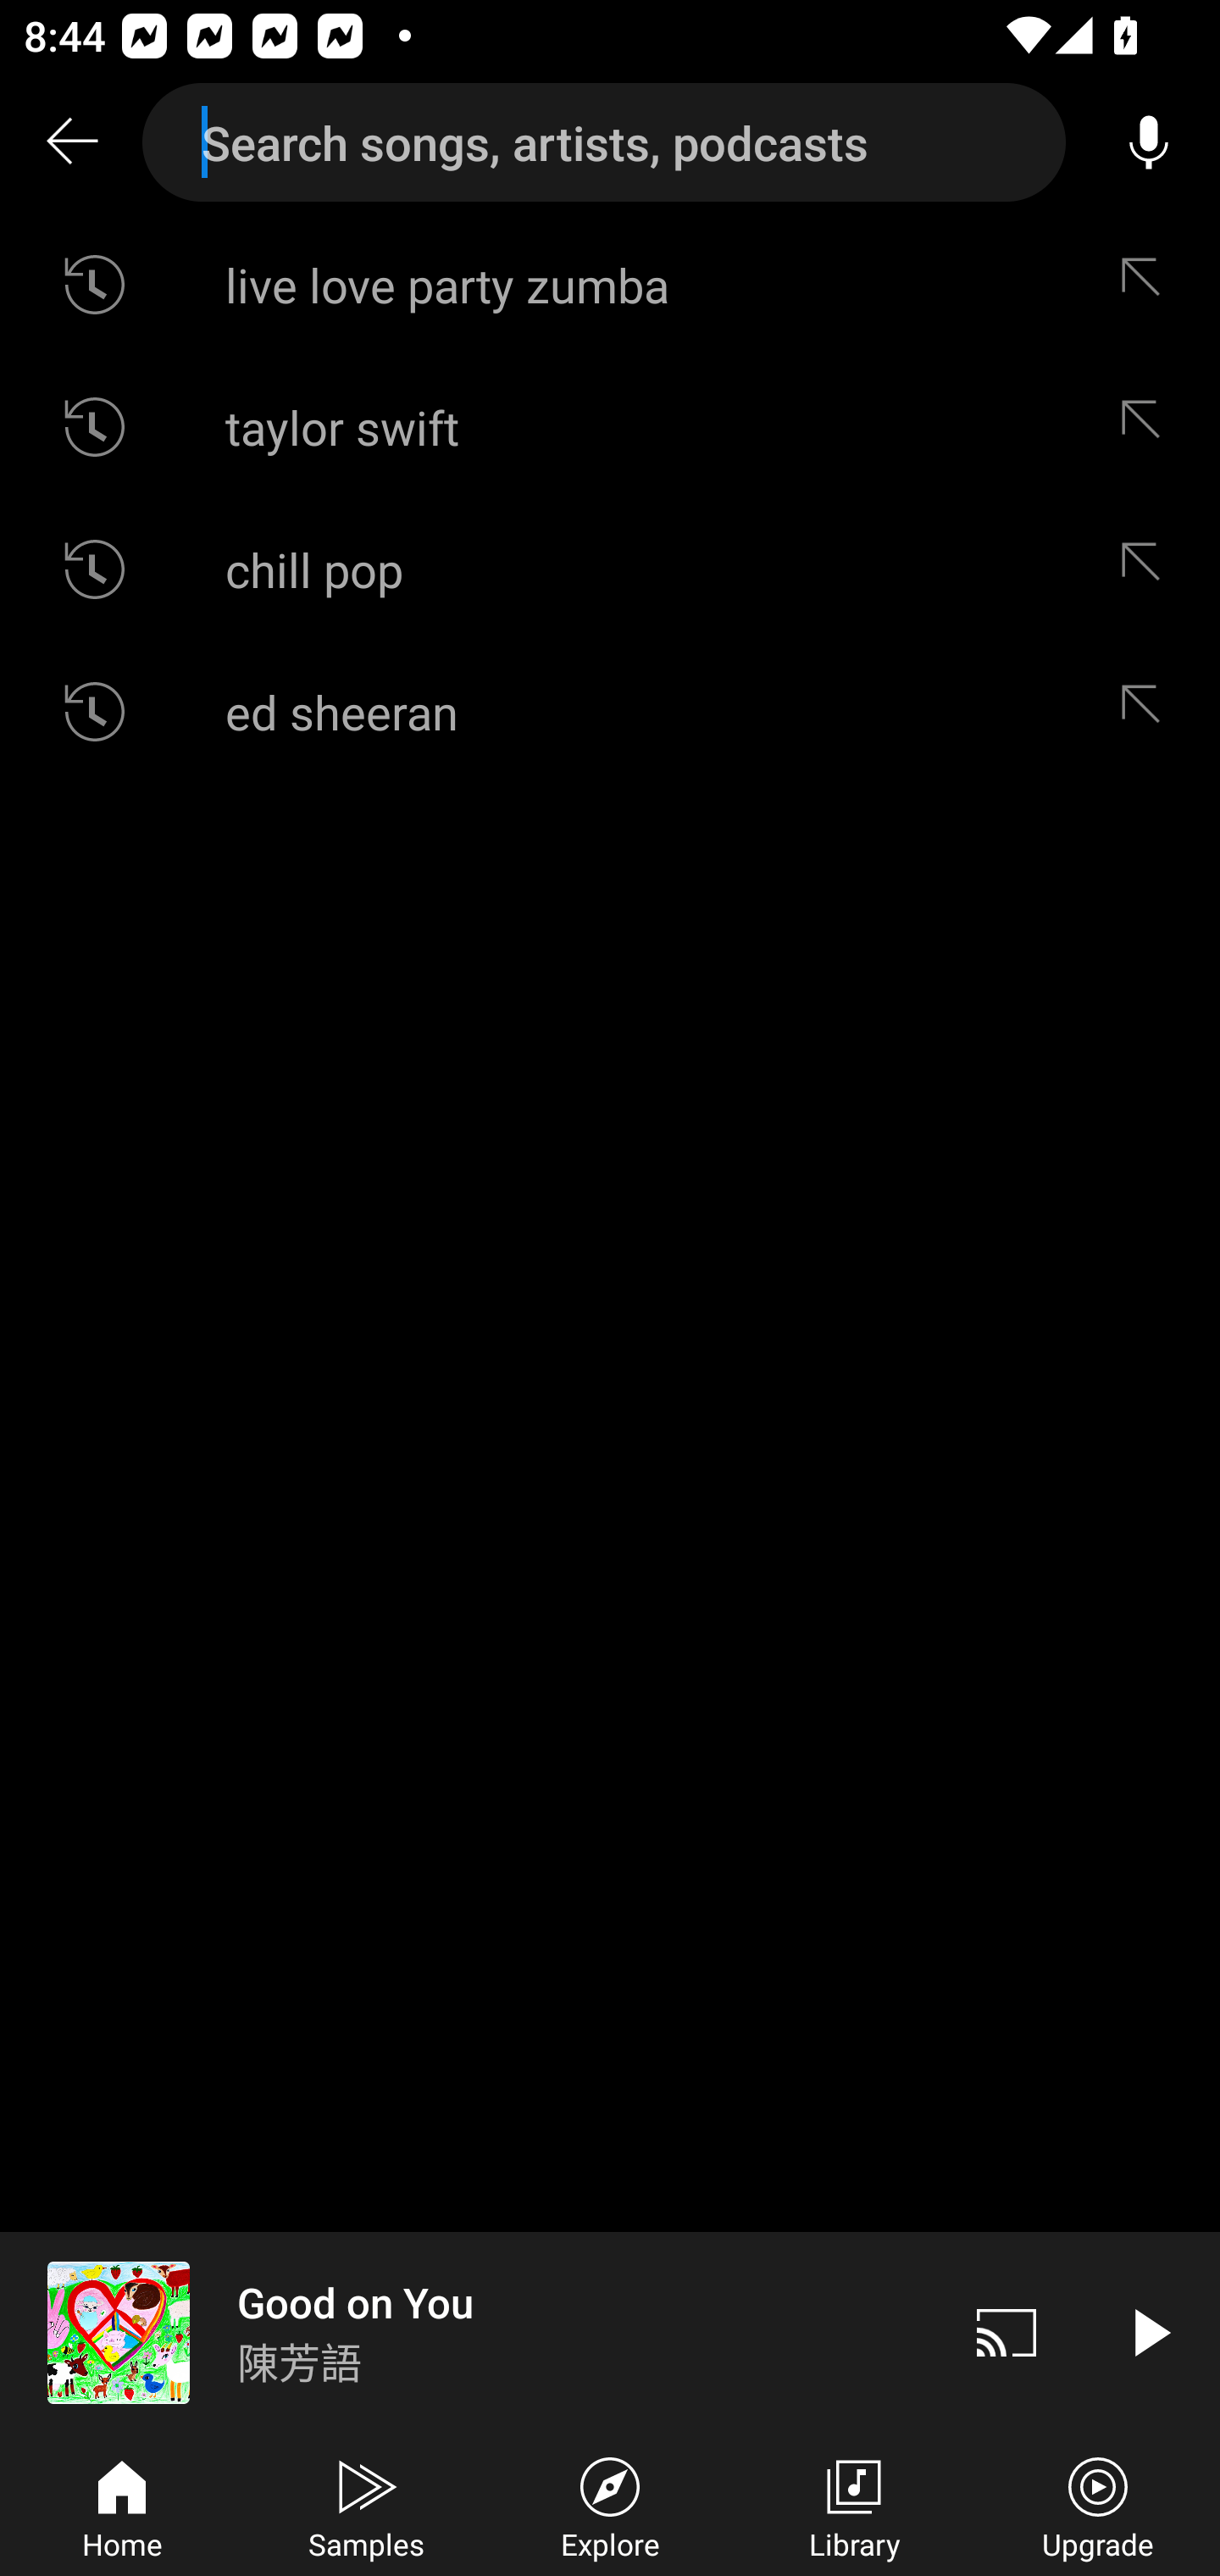  I want to click on Cast. Disconnected, so click(1006, 2332).